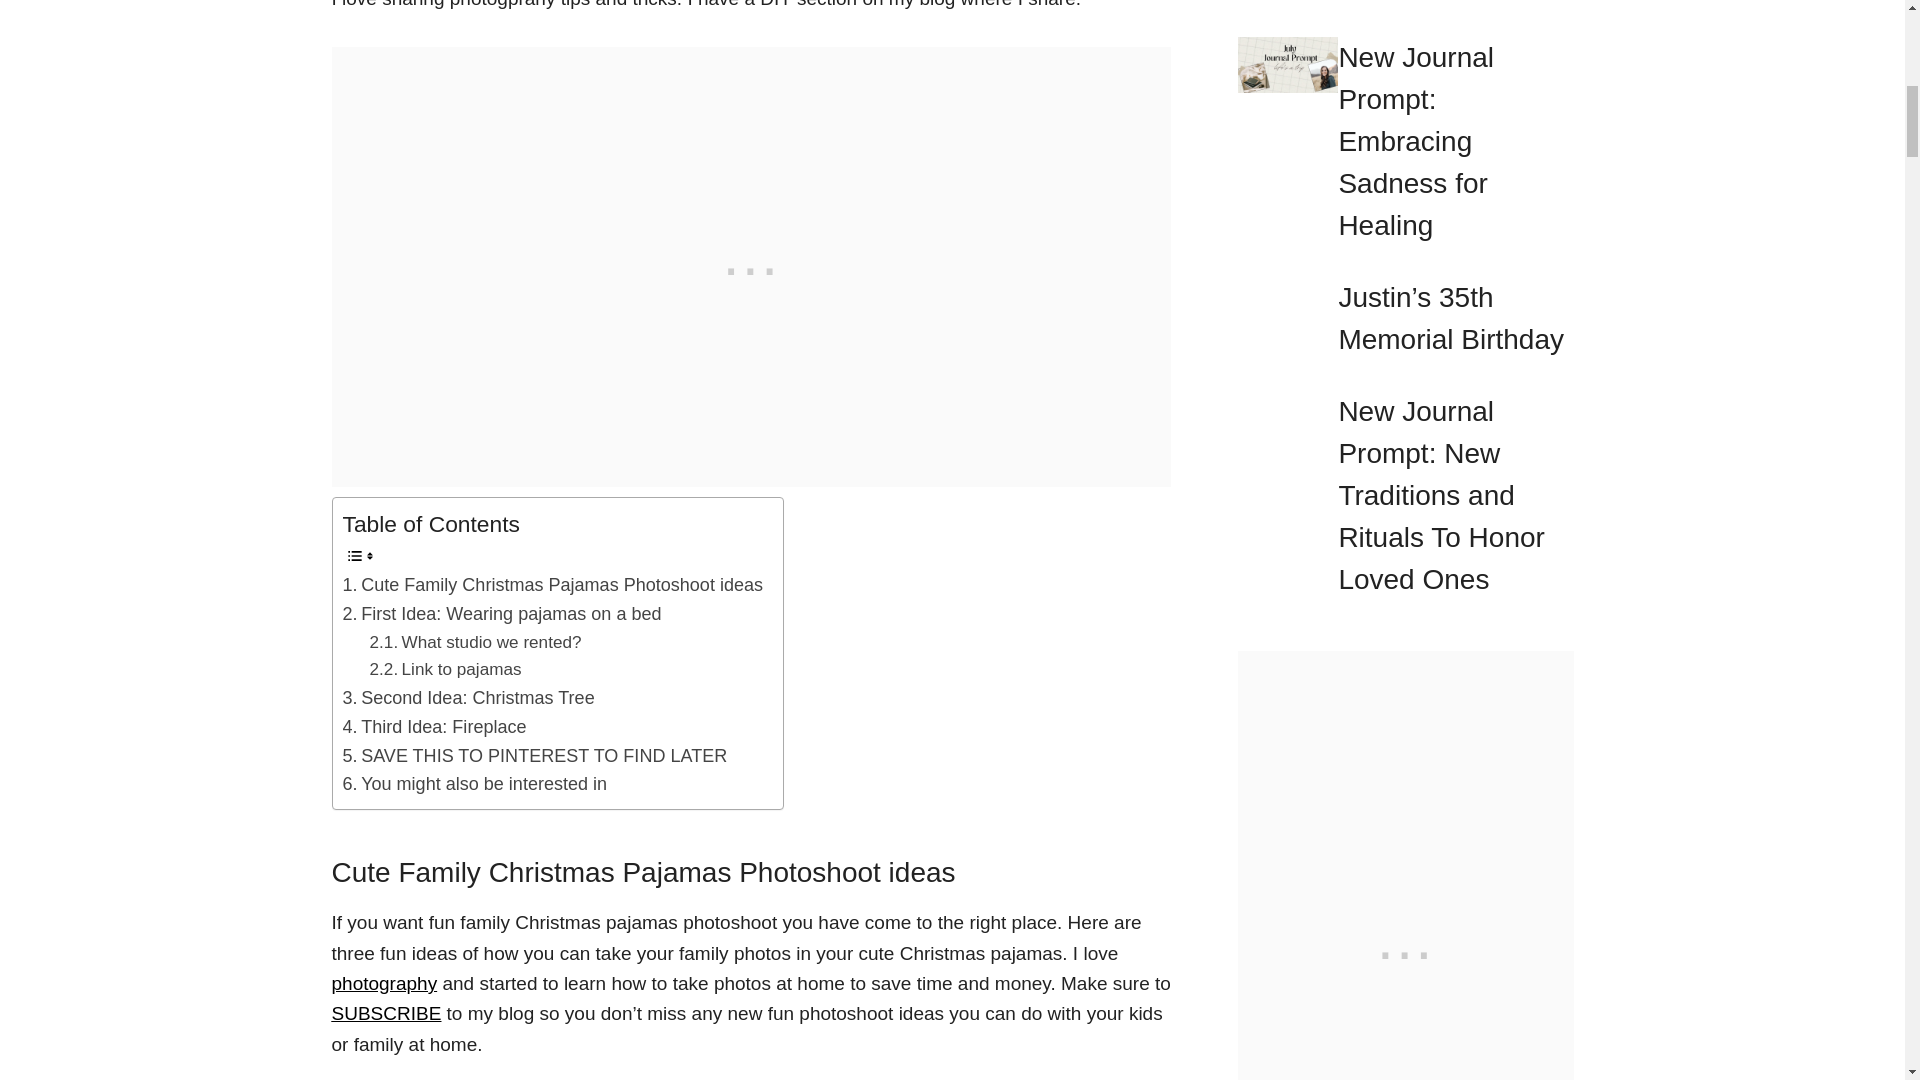  What do you see at coordinates (500, 614) in the screenshot?
I see `First Idea: Wearing pajamas on a bed` at bounding box center [500, 614].